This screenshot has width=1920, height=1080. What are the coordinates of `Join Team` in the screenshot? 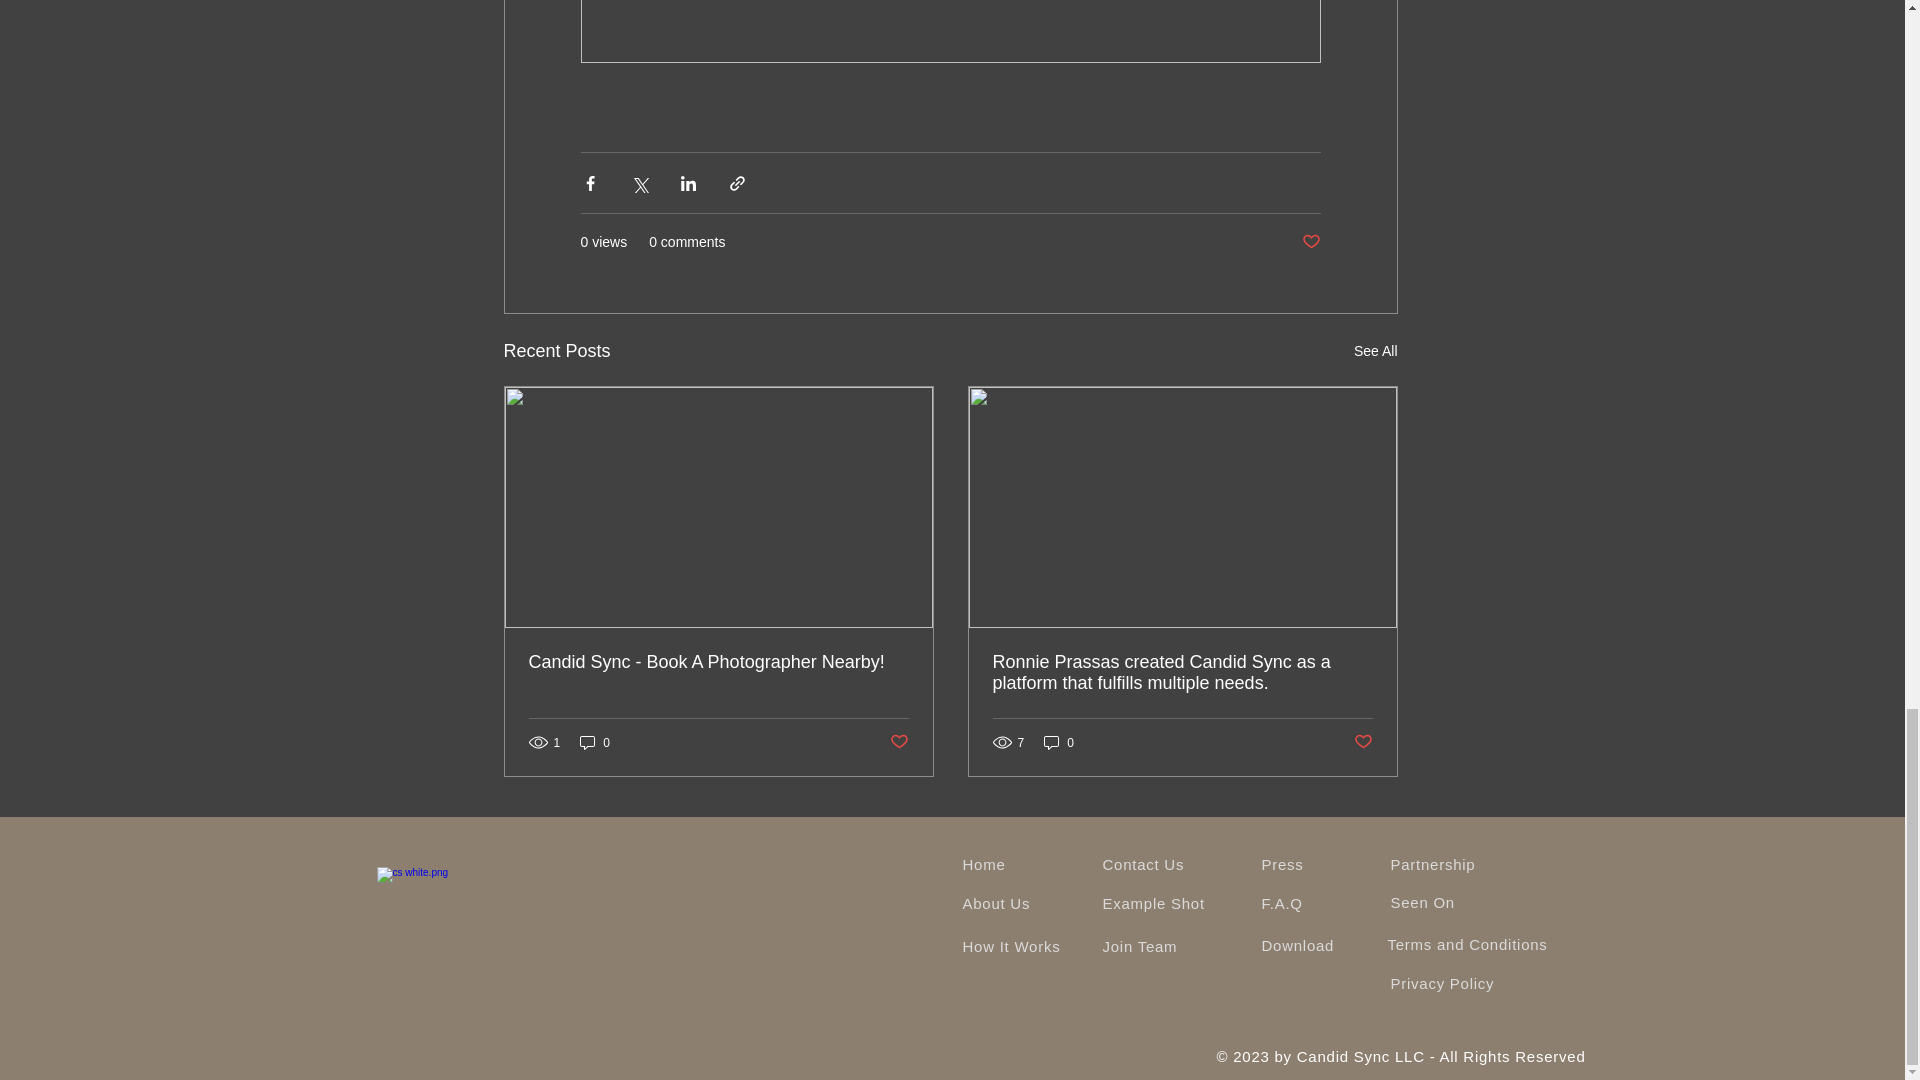 It's located at (1139, 946).